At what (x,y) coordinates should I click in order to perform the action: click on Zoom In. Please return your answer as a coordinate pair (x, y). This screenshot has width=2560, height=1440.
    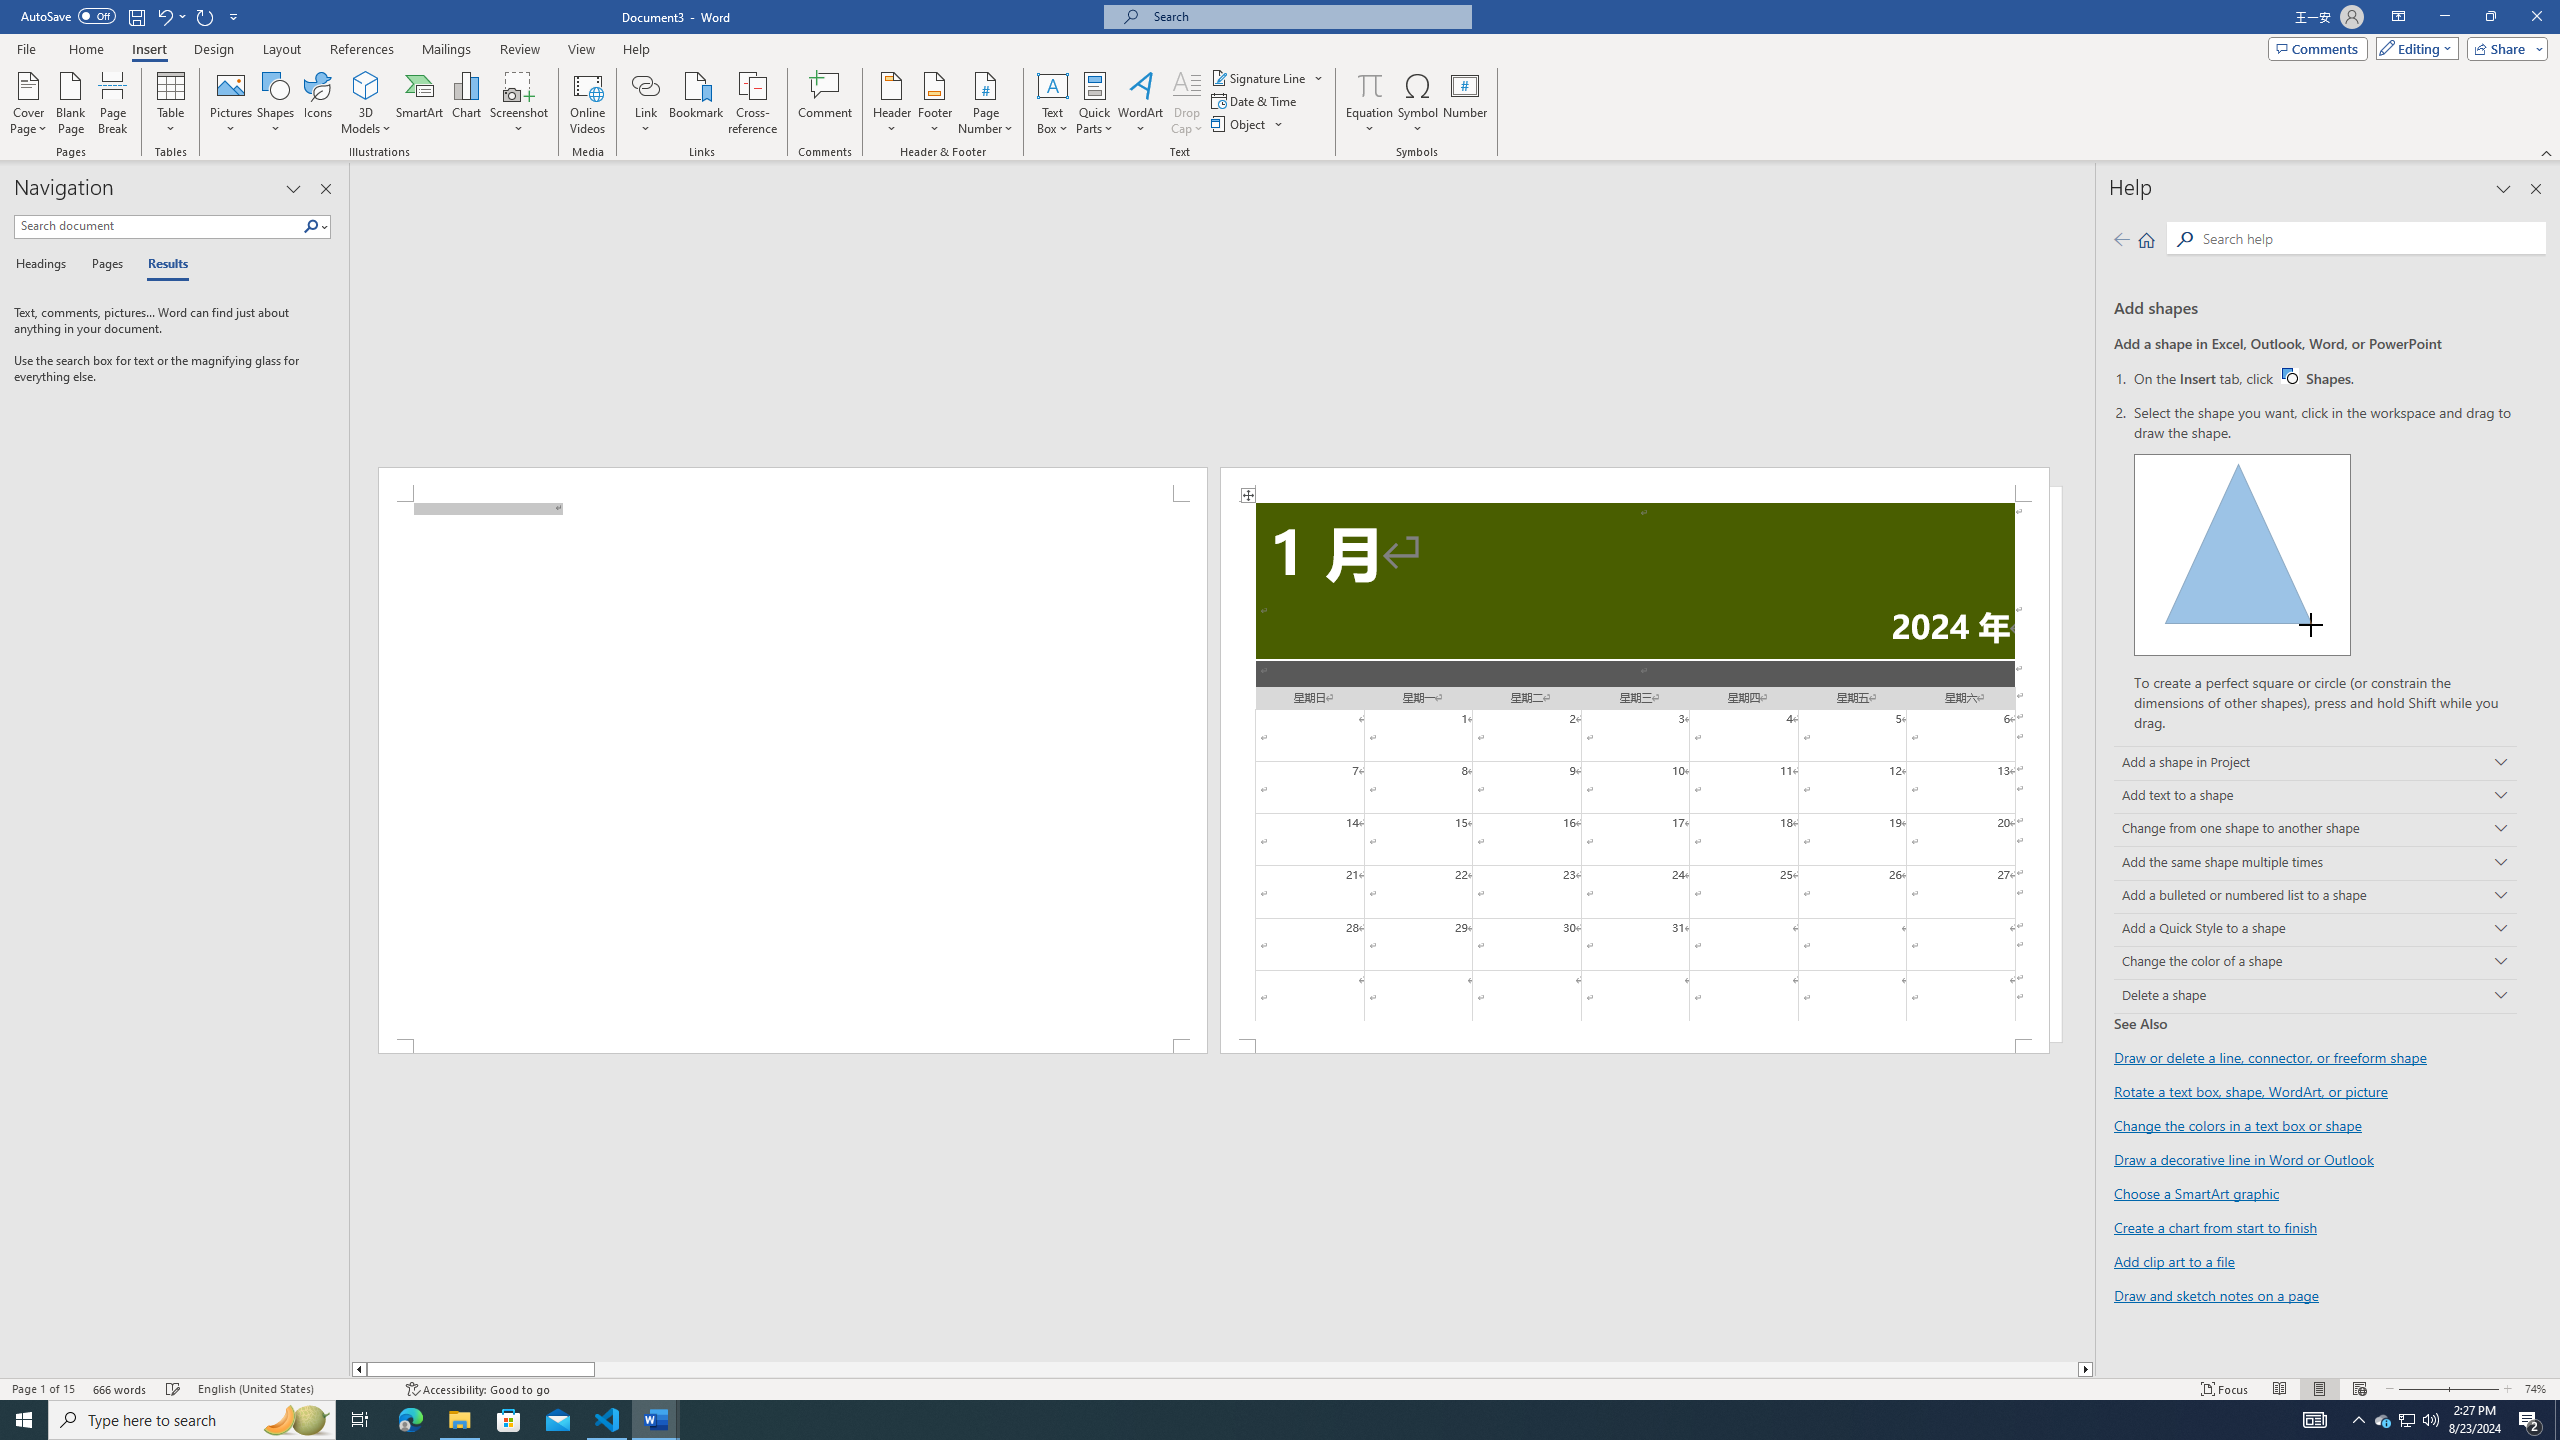
    Looking at the image, I should click on (2468, 1389).